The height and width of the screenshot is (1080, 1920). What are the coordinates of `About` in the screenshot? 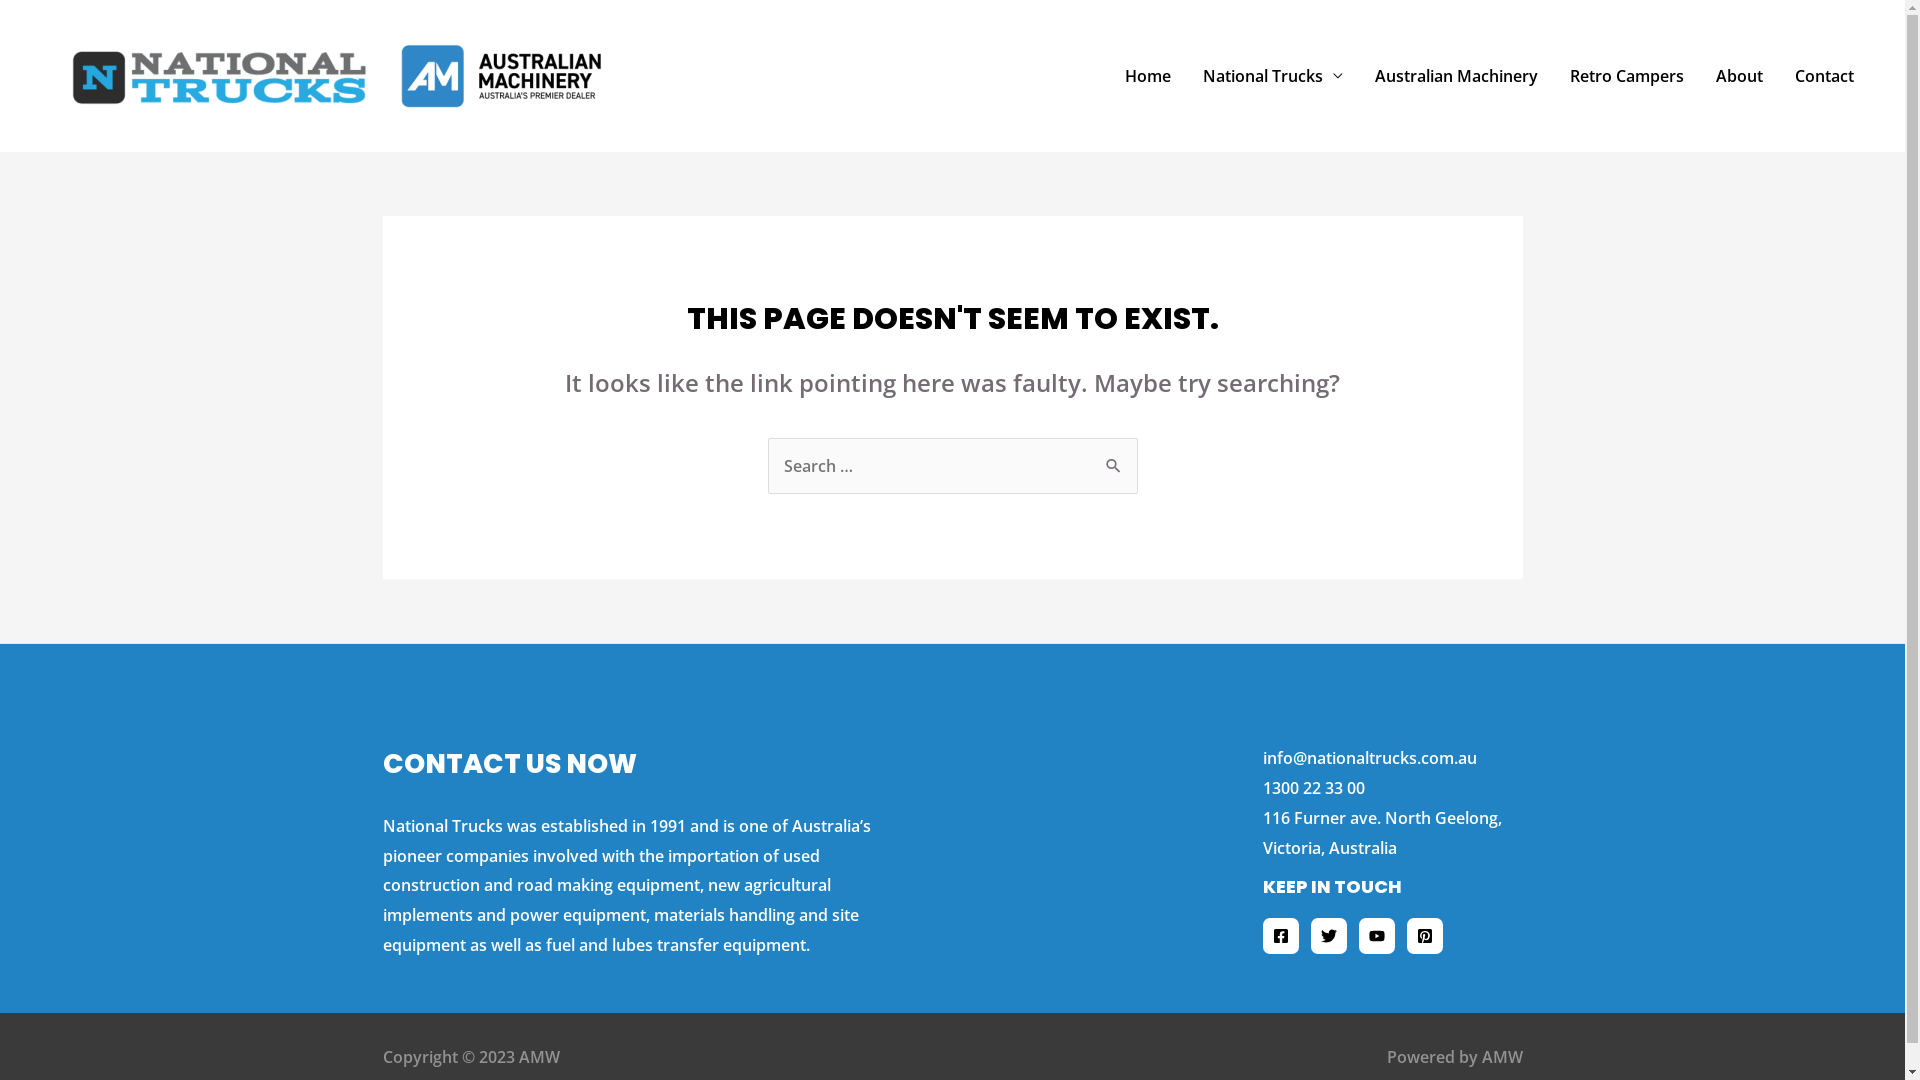 It's located at (1740, 76).